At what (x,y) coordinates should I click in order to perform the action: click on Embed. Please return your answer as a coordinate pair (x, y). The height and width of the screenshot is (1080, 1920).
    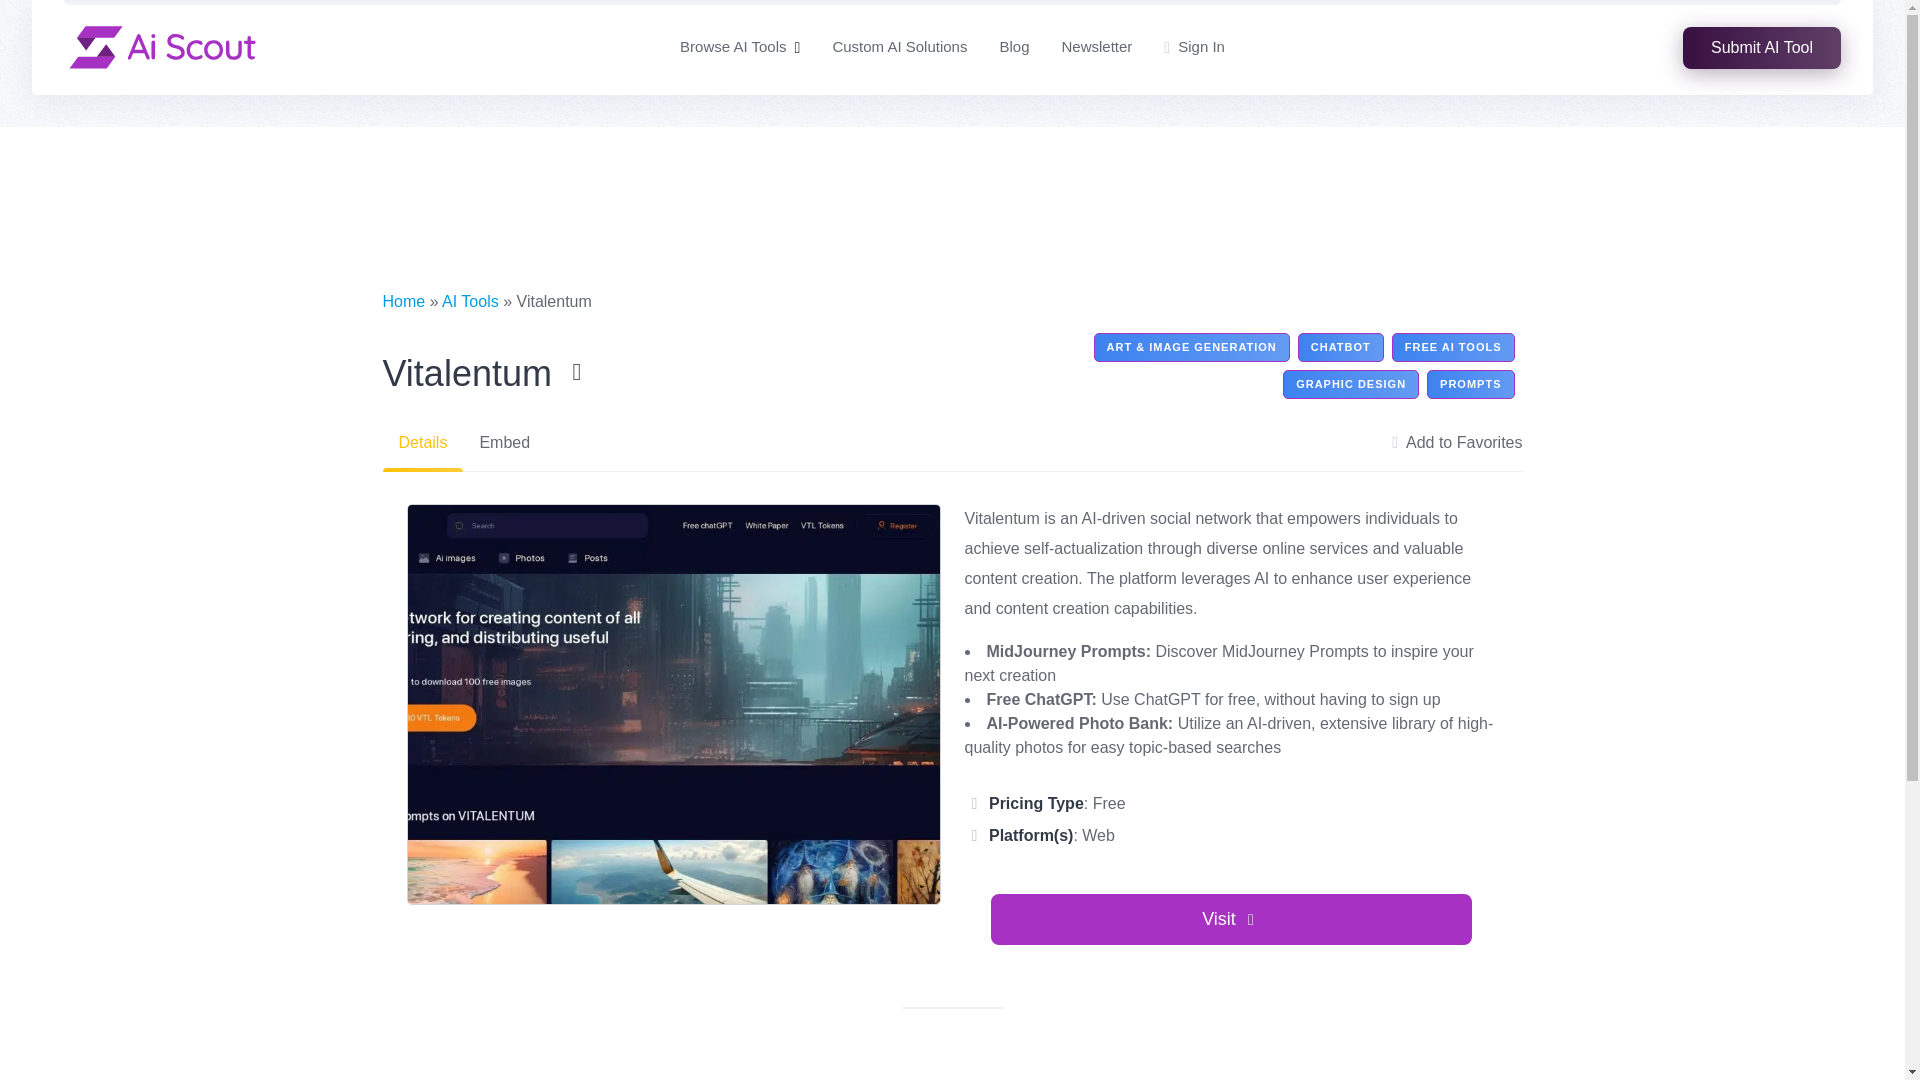
    Looking at the image, I should click on (504, 442).